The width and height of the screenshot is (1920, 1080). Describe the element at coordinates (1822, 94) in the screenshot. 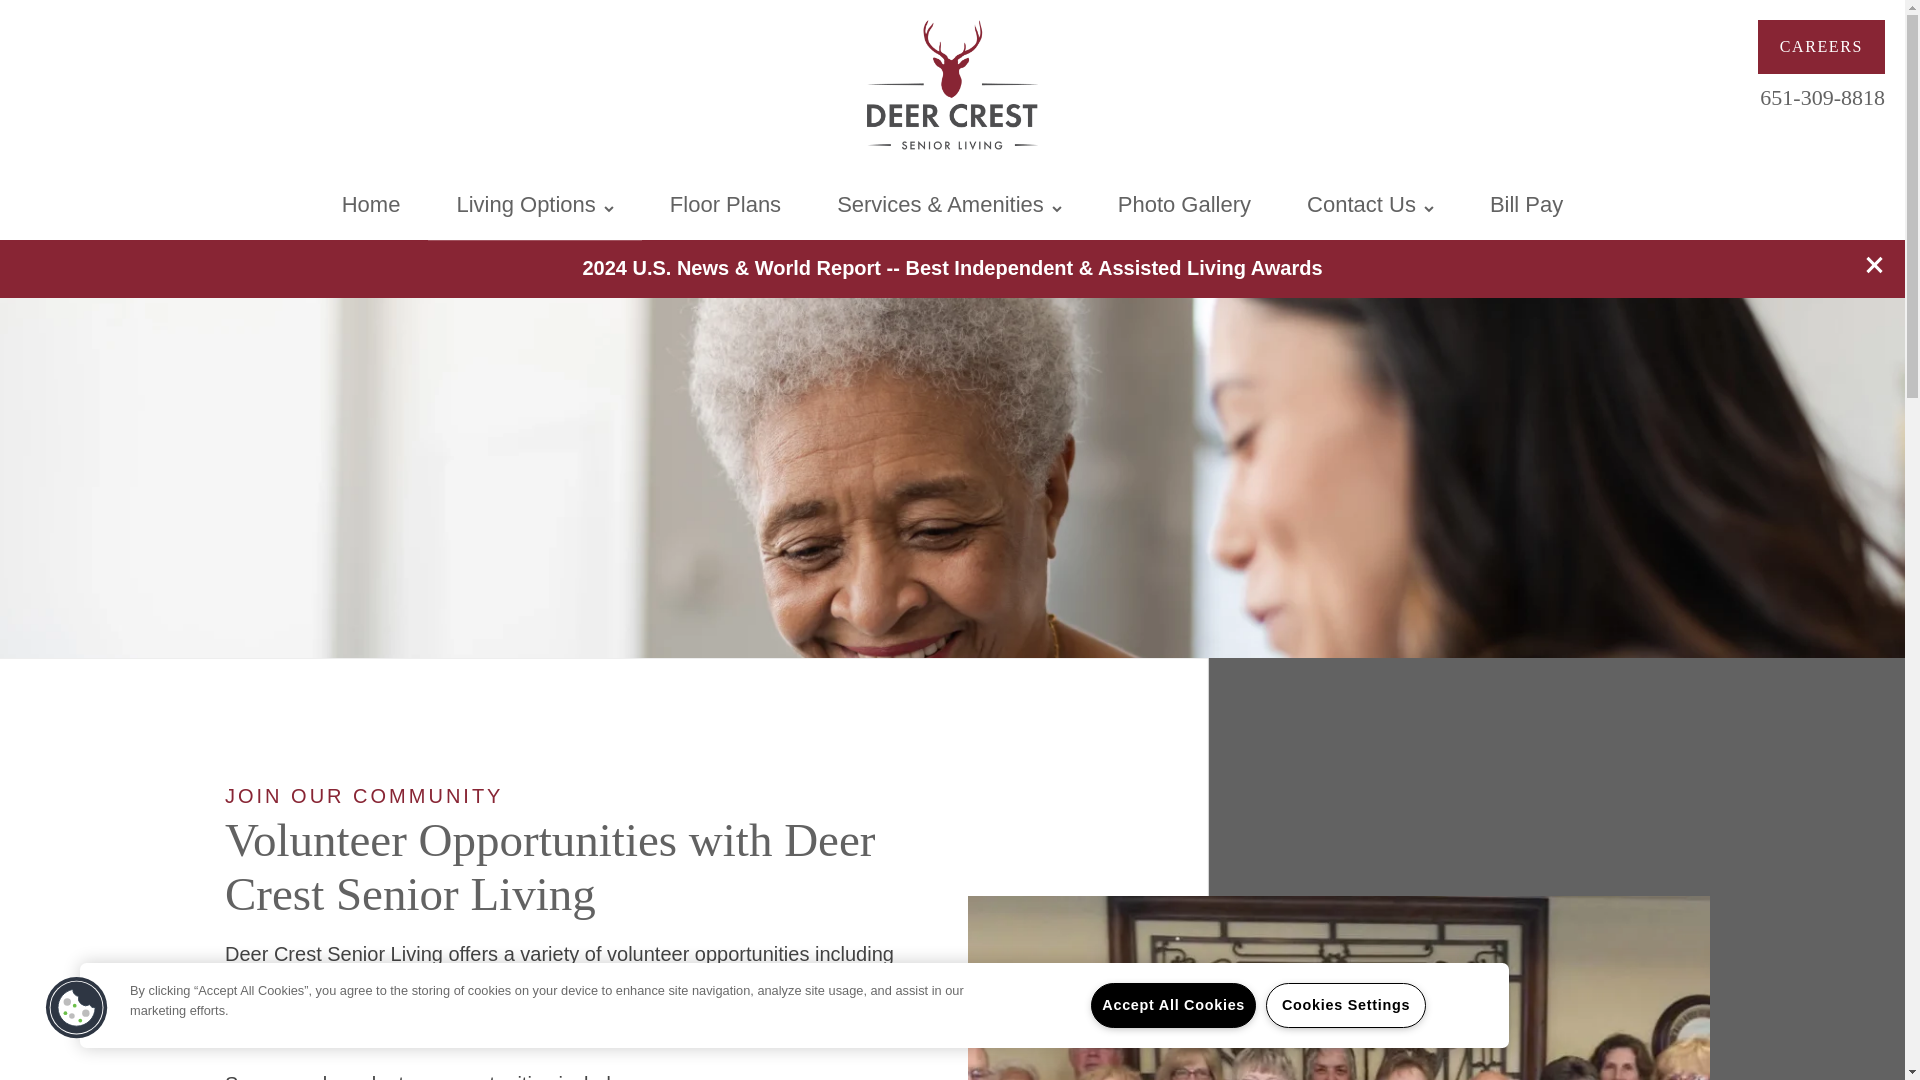

I see `651-309-8818` at that location.